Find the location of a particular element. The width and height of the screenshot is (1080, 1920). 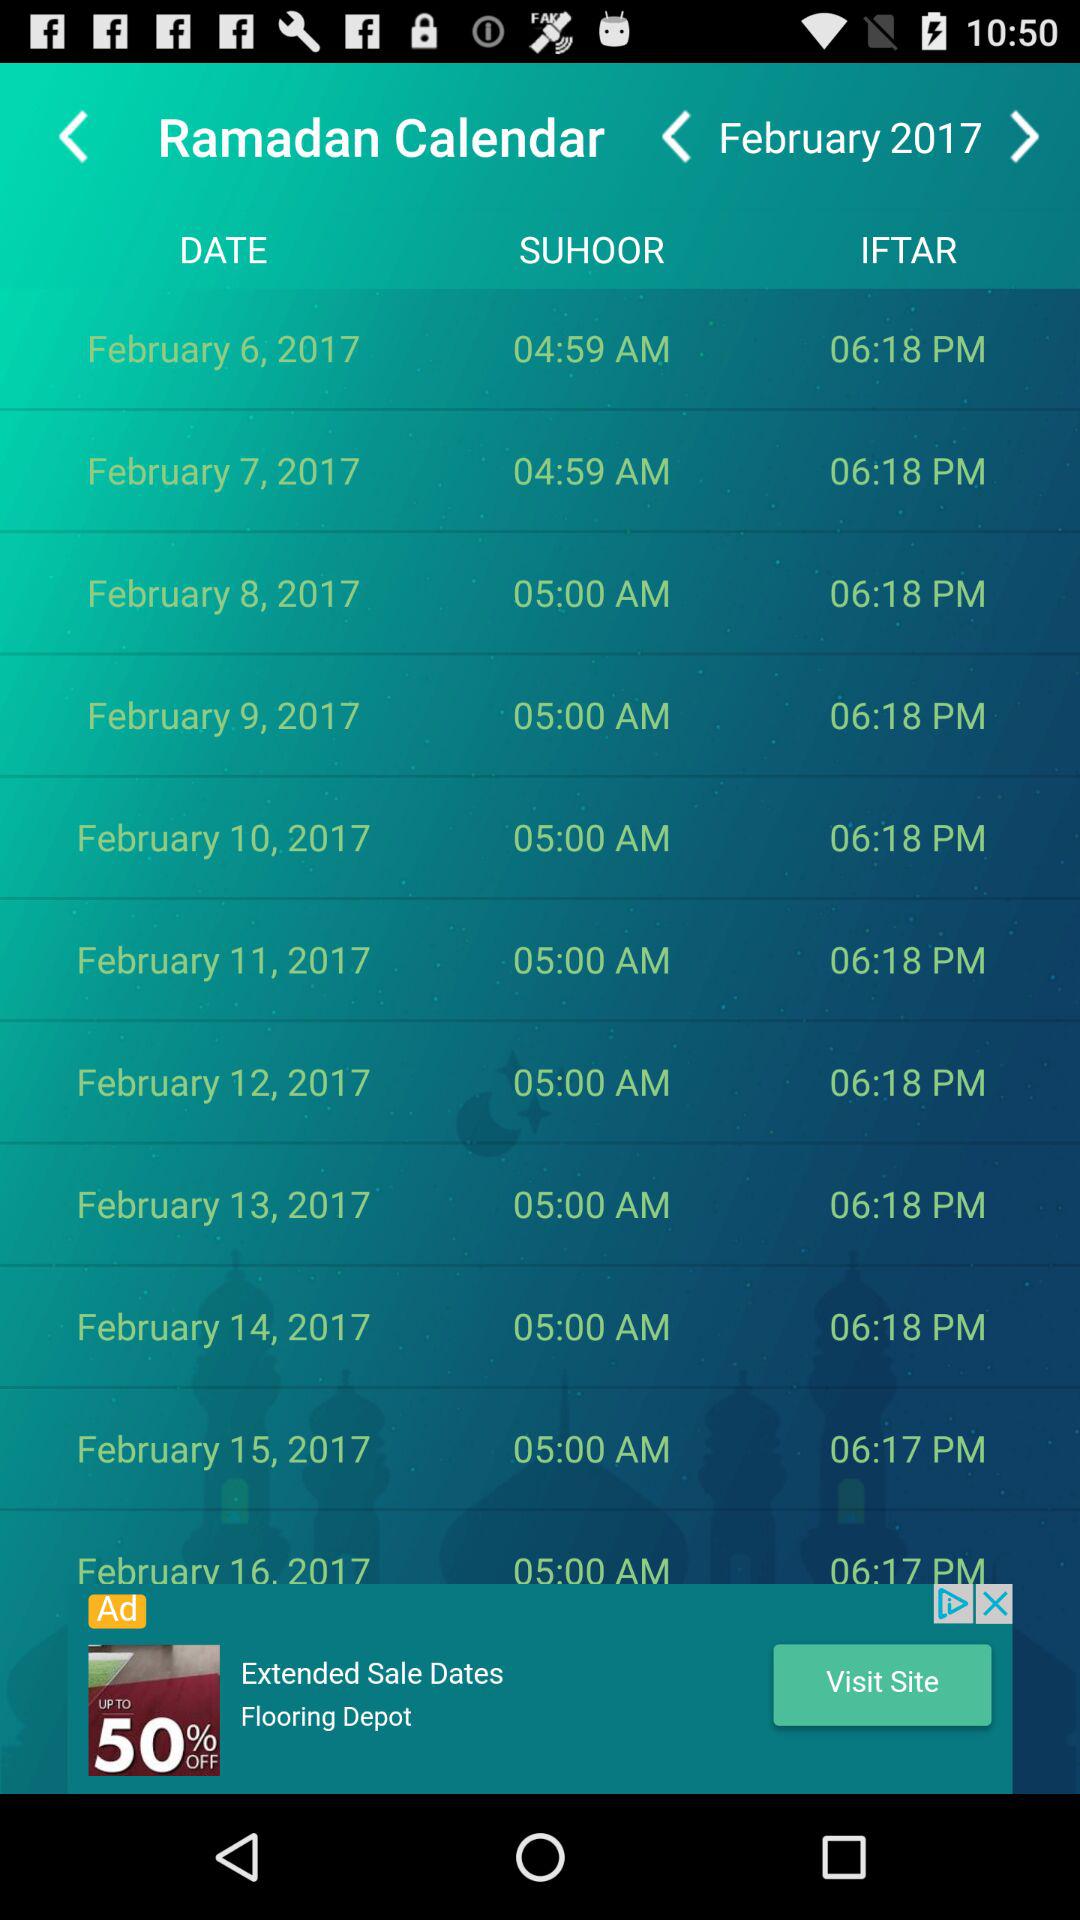

go back is located at coordinates (676, 136).